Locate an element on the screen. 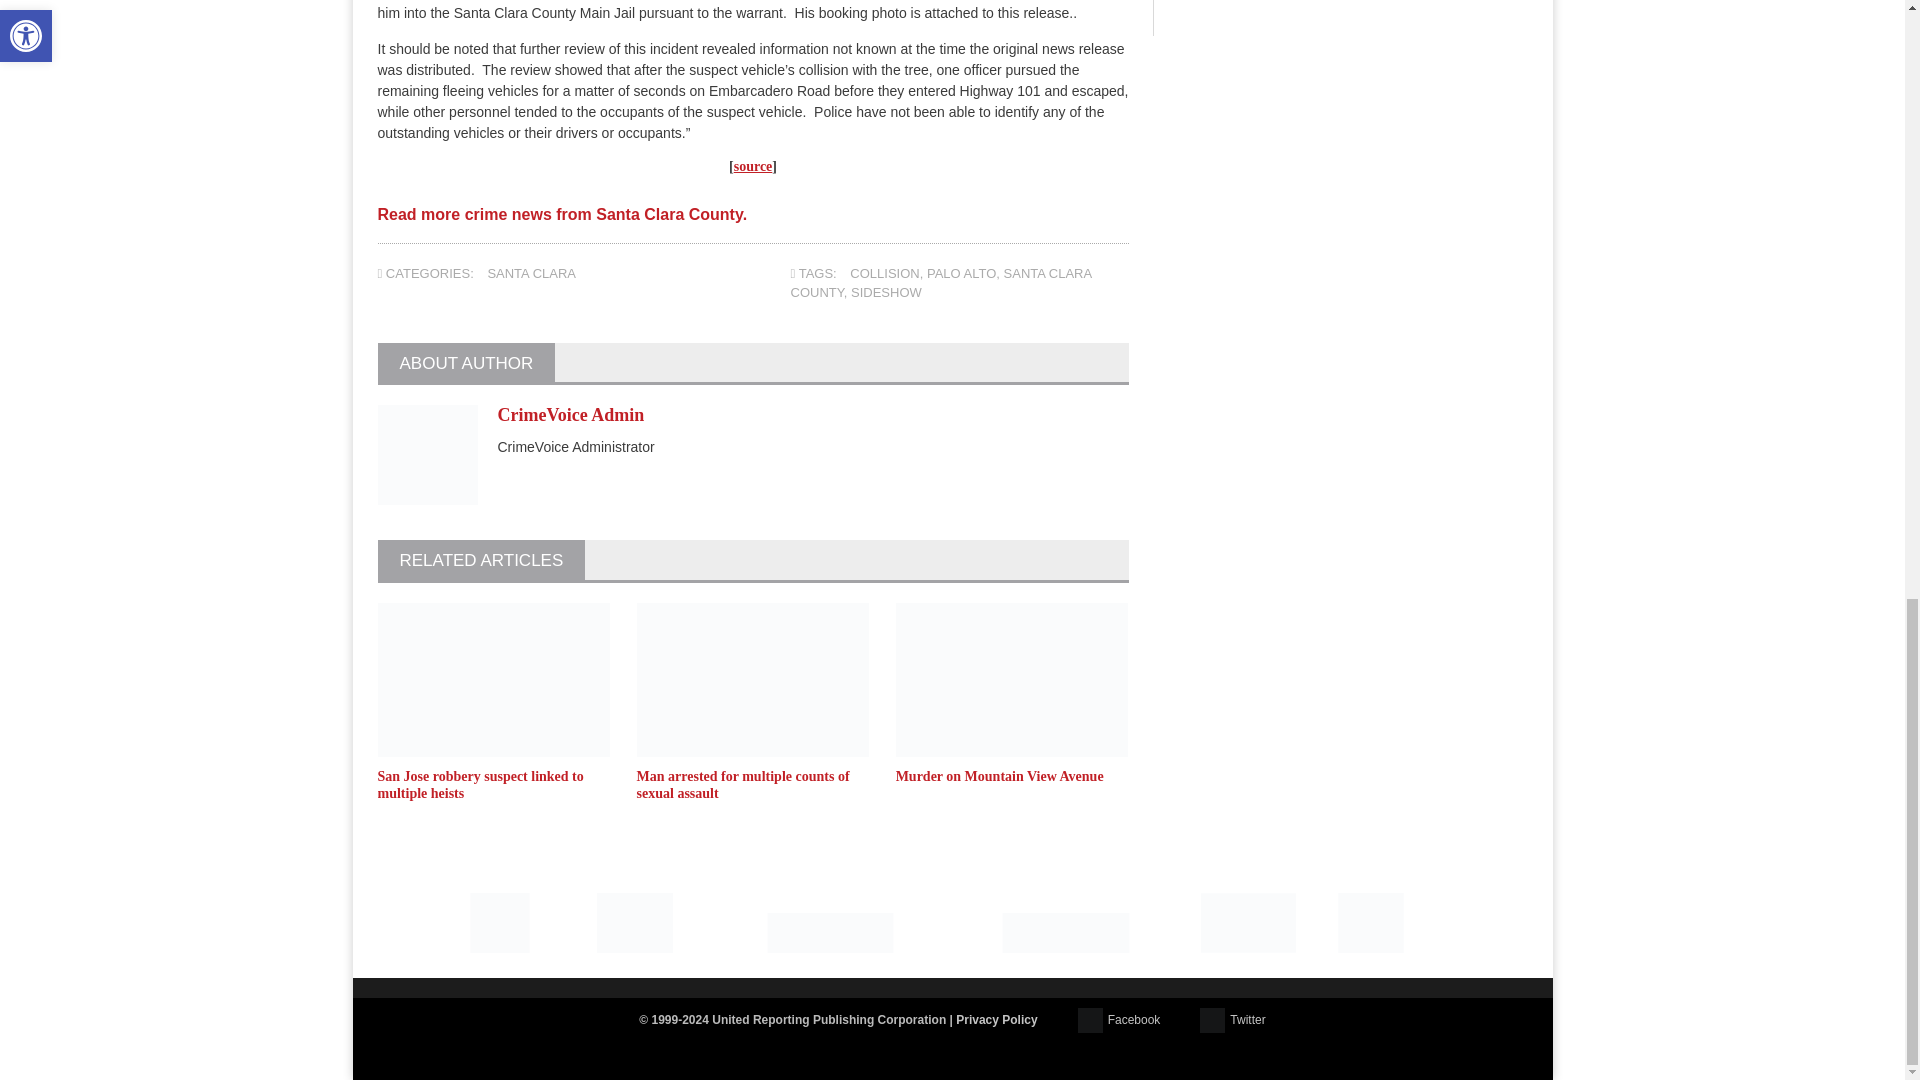 This screenshot has width=1920, height=1080. PALO ALTO is located at coordinates (962, 272).